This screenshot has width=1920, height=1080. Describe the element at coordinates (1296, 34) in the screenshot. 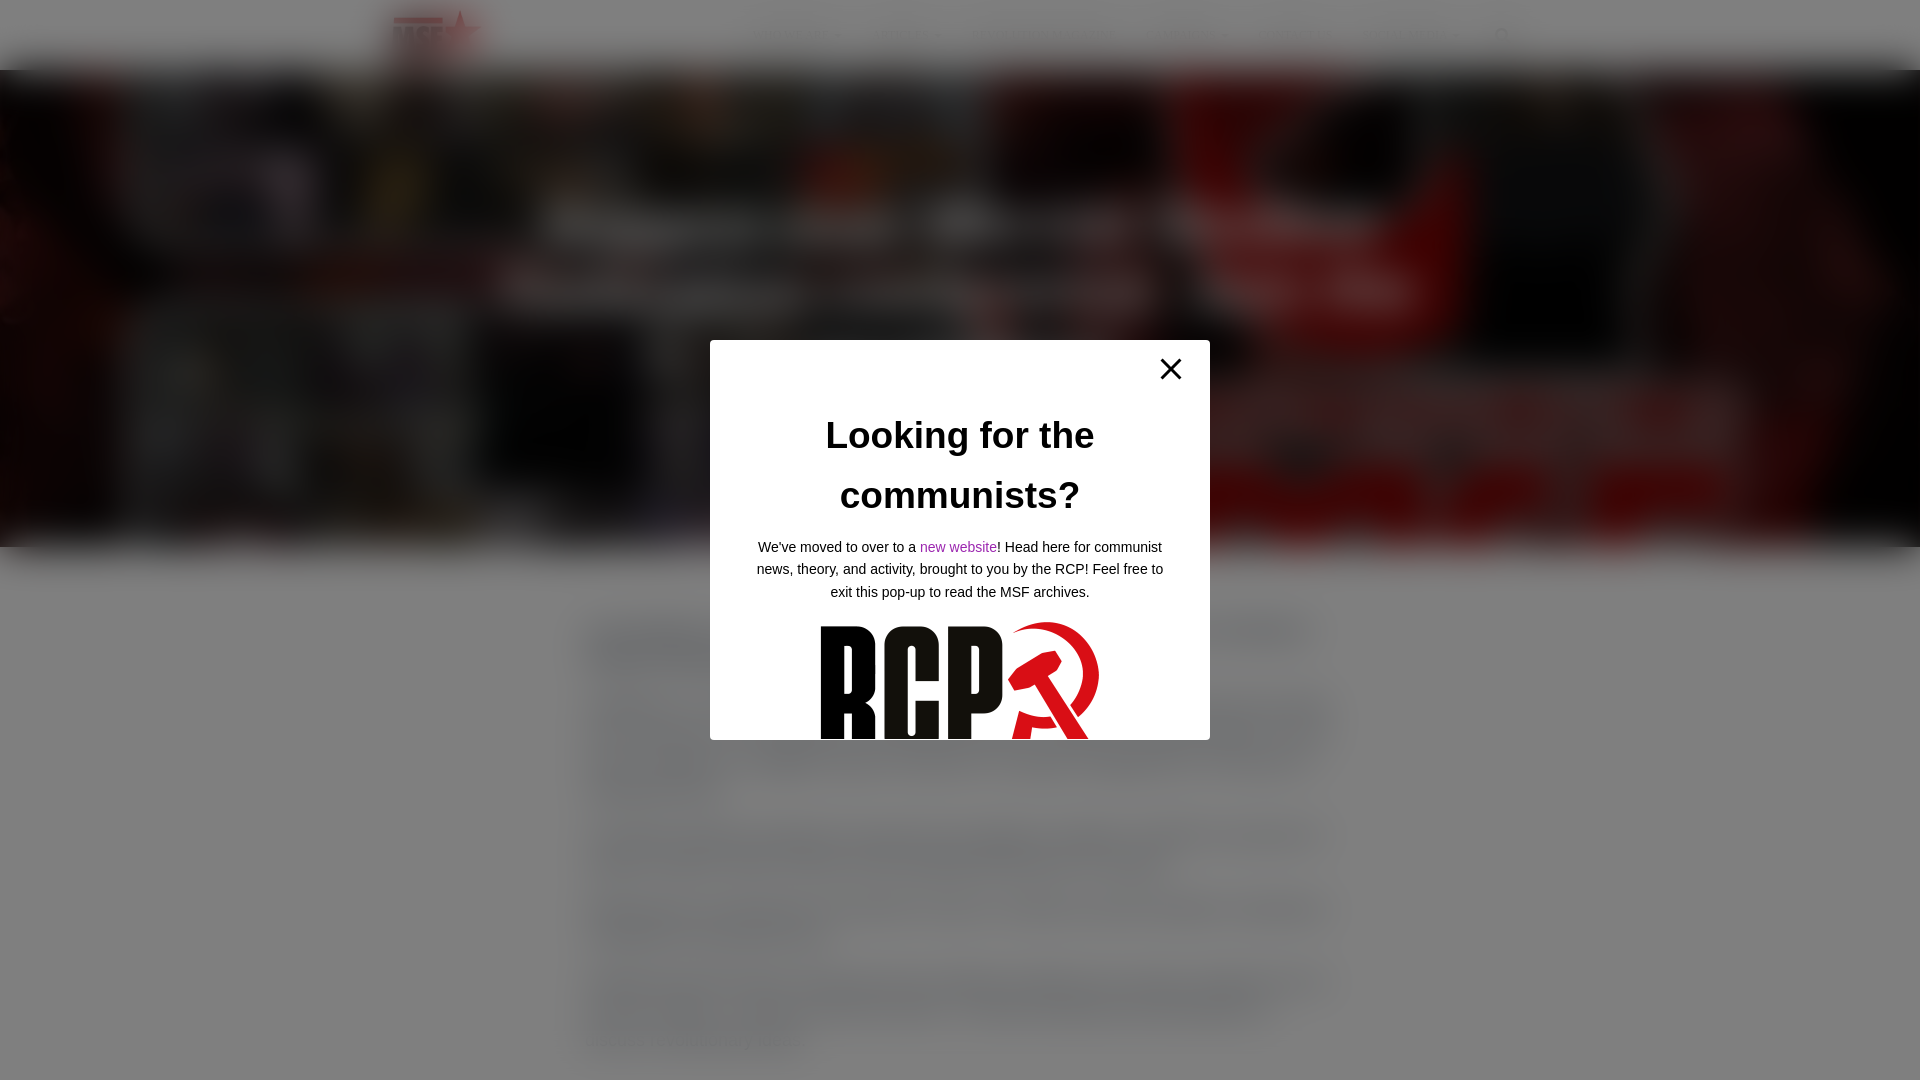

I see `CONTACT US` at that location.